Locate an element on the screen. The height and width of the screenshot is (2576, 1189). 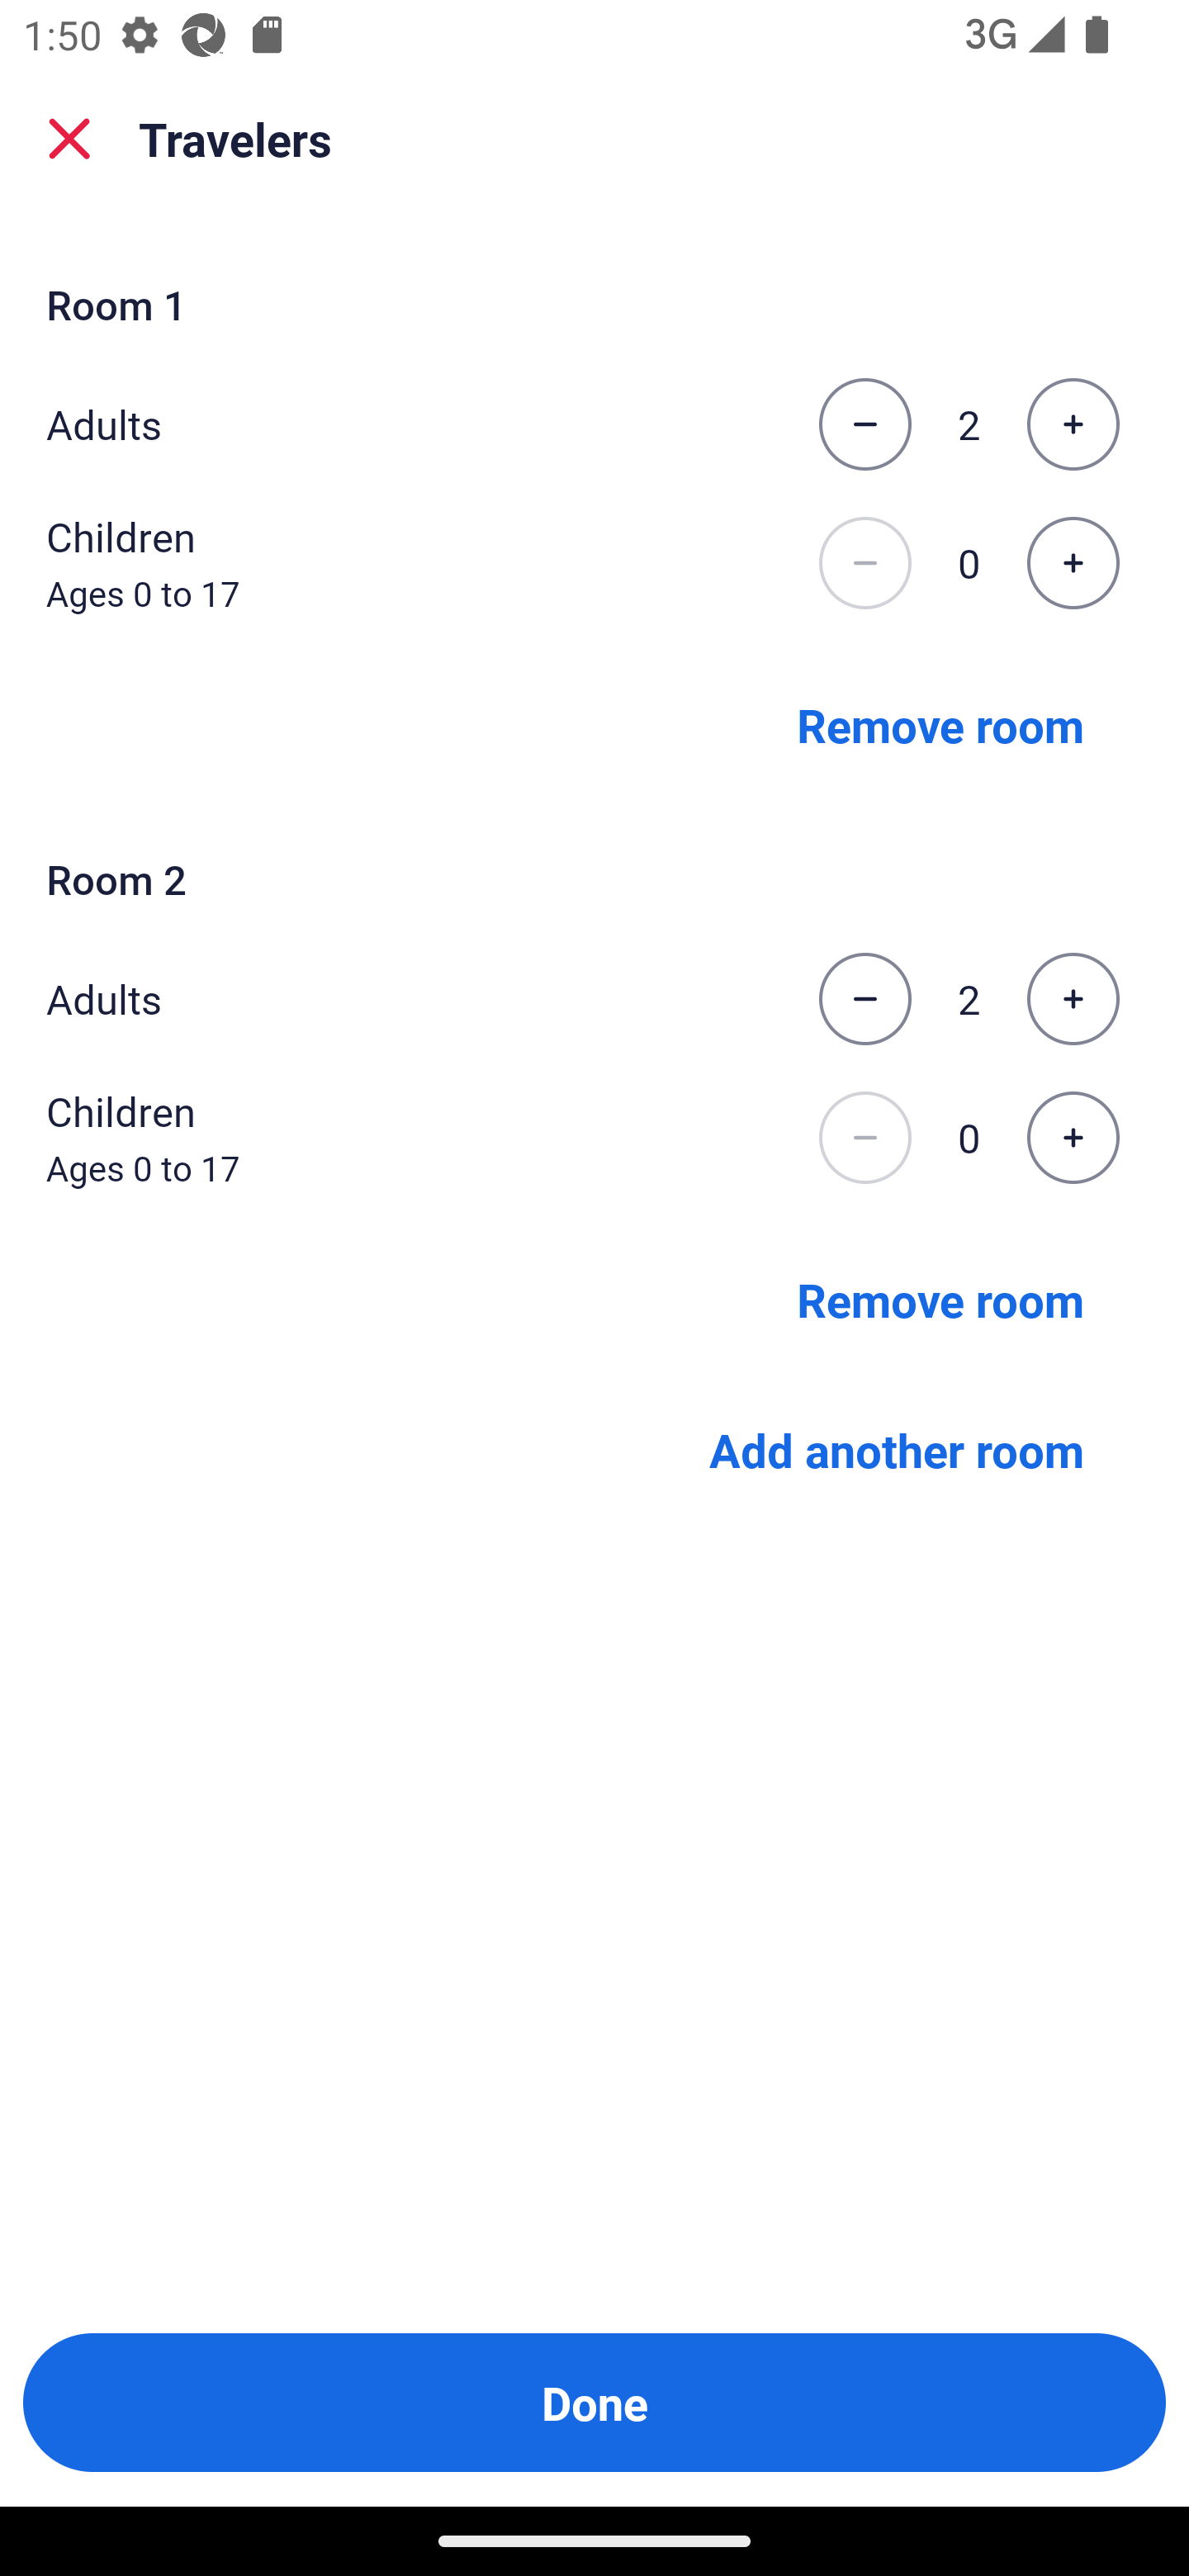
Decrease the number of adults is located at coordinates (865, 999).